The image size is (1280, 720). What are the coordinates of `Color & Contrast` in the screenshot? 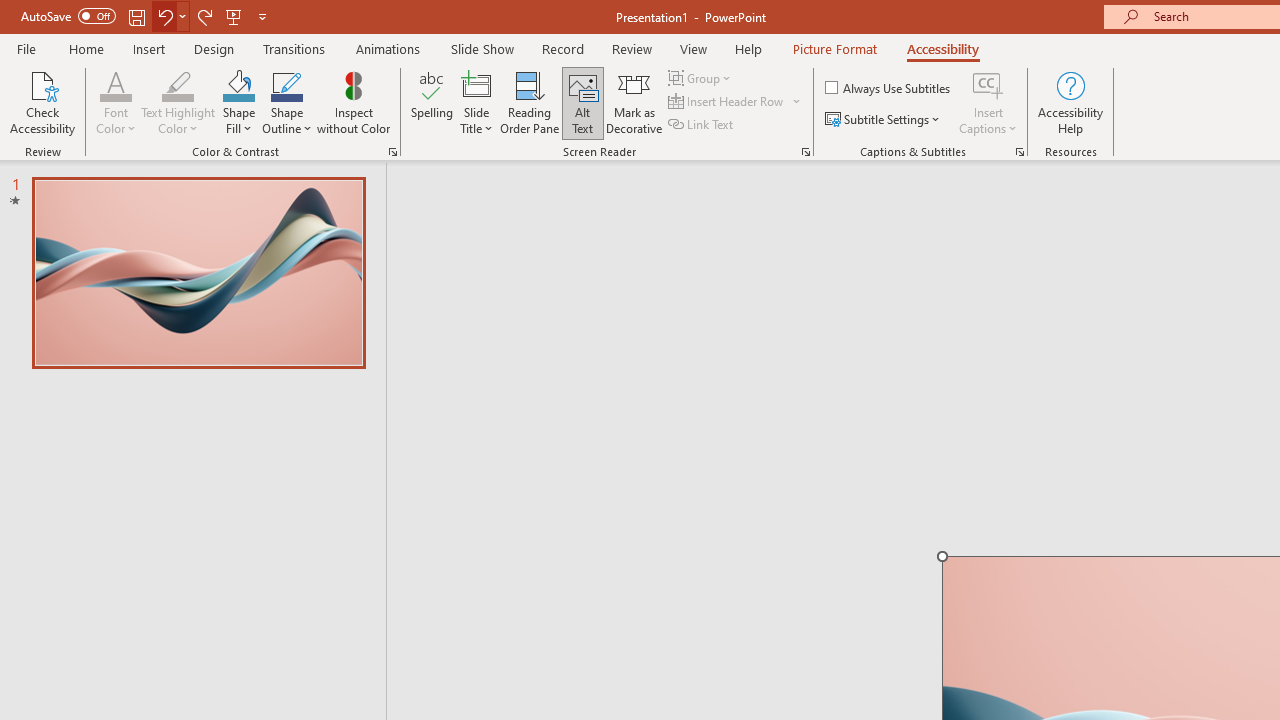 It's located at (392, 152).